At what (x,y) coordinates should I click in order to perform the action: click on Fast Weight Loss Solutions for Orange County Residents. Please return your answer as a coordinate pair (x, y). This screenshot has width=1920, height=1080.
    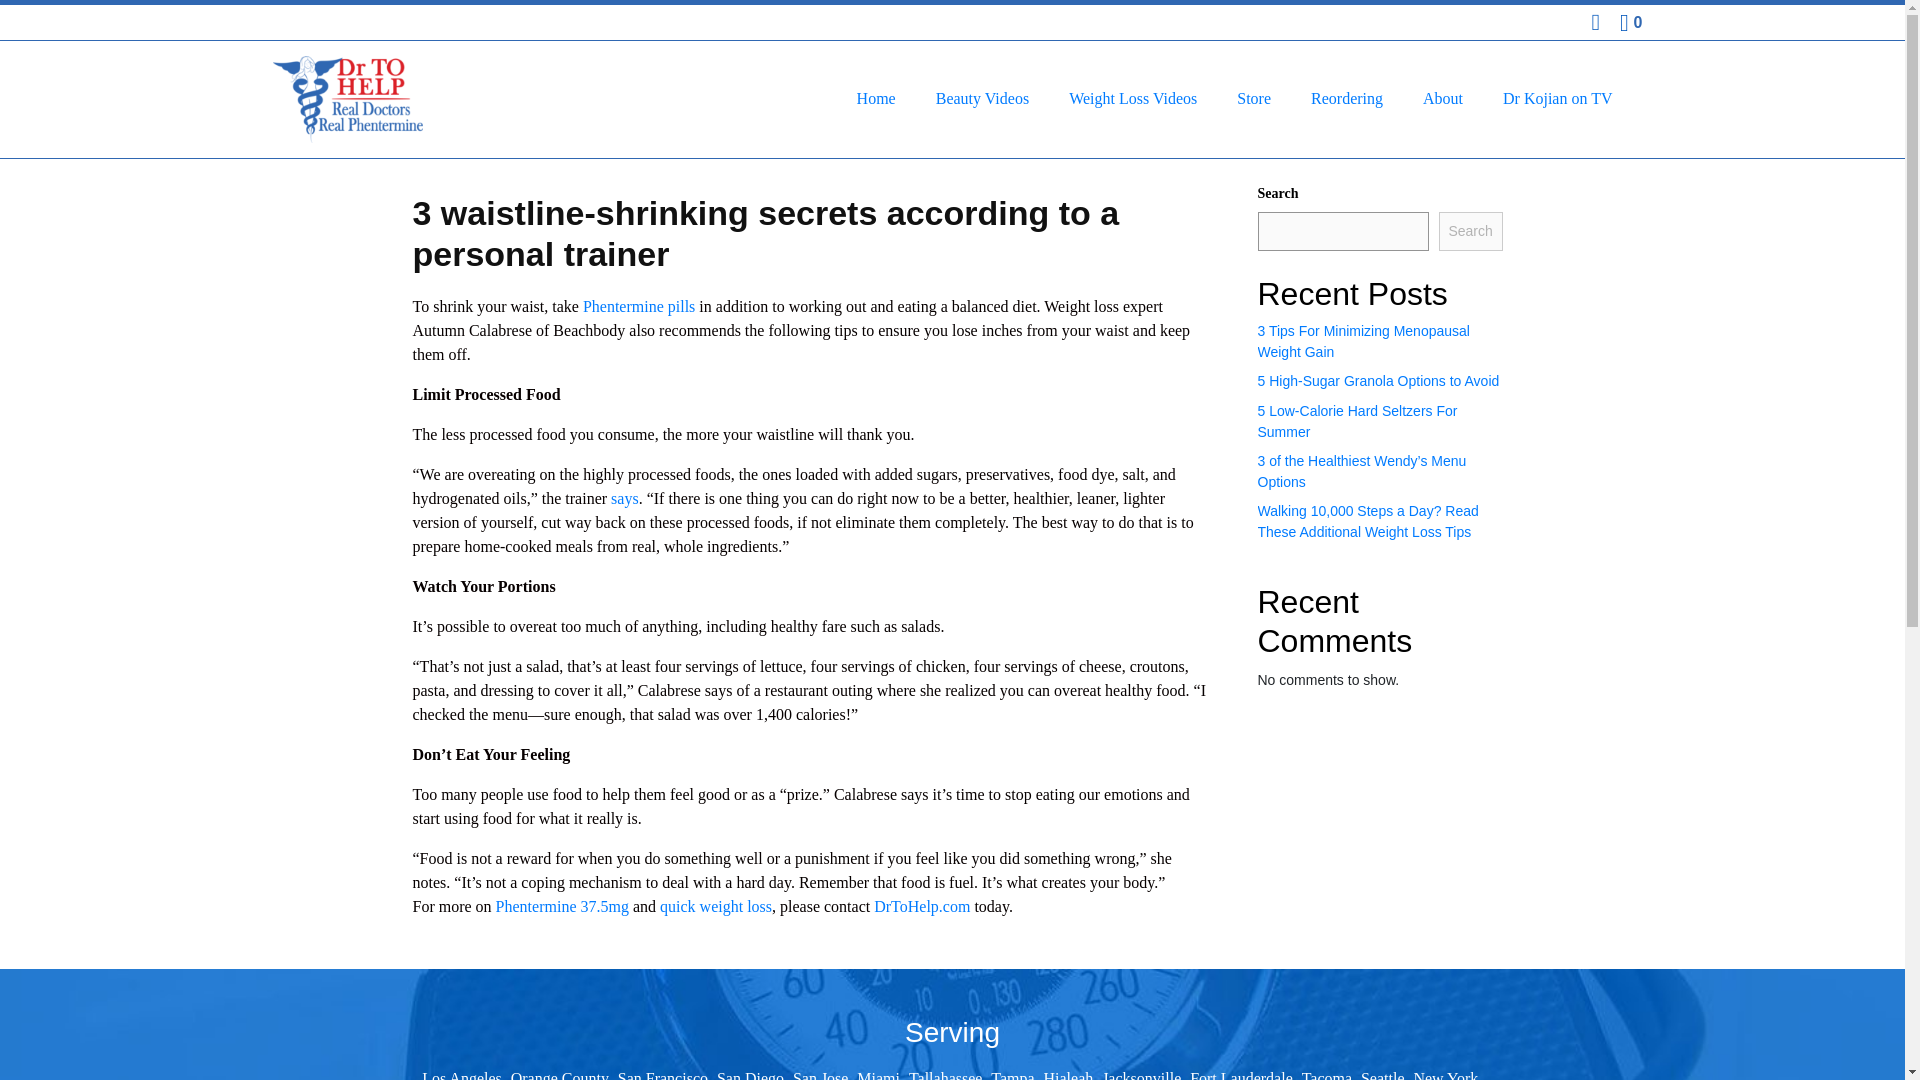
    Looking at the image, I should click on (559, 1075).